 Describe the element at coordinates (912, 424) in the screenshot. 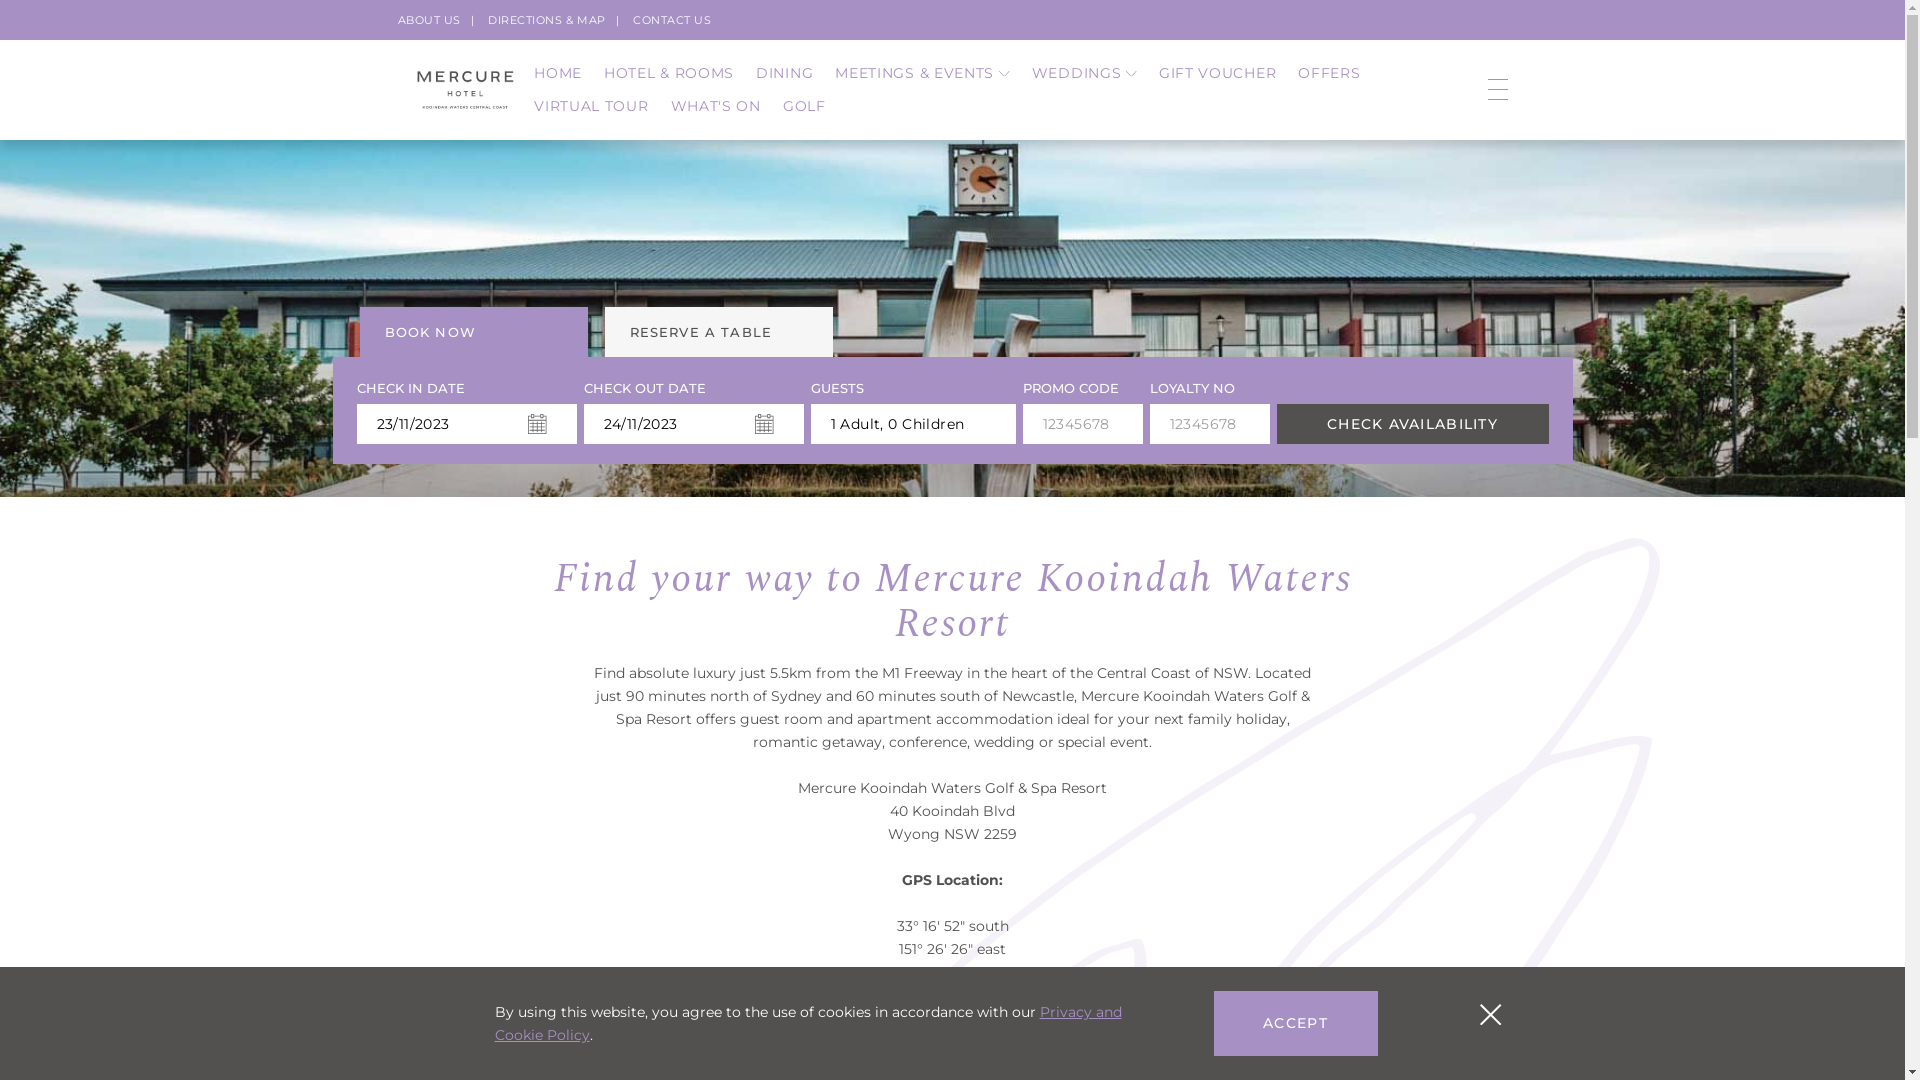

I see `1 Adult, 0 Children` at that location.